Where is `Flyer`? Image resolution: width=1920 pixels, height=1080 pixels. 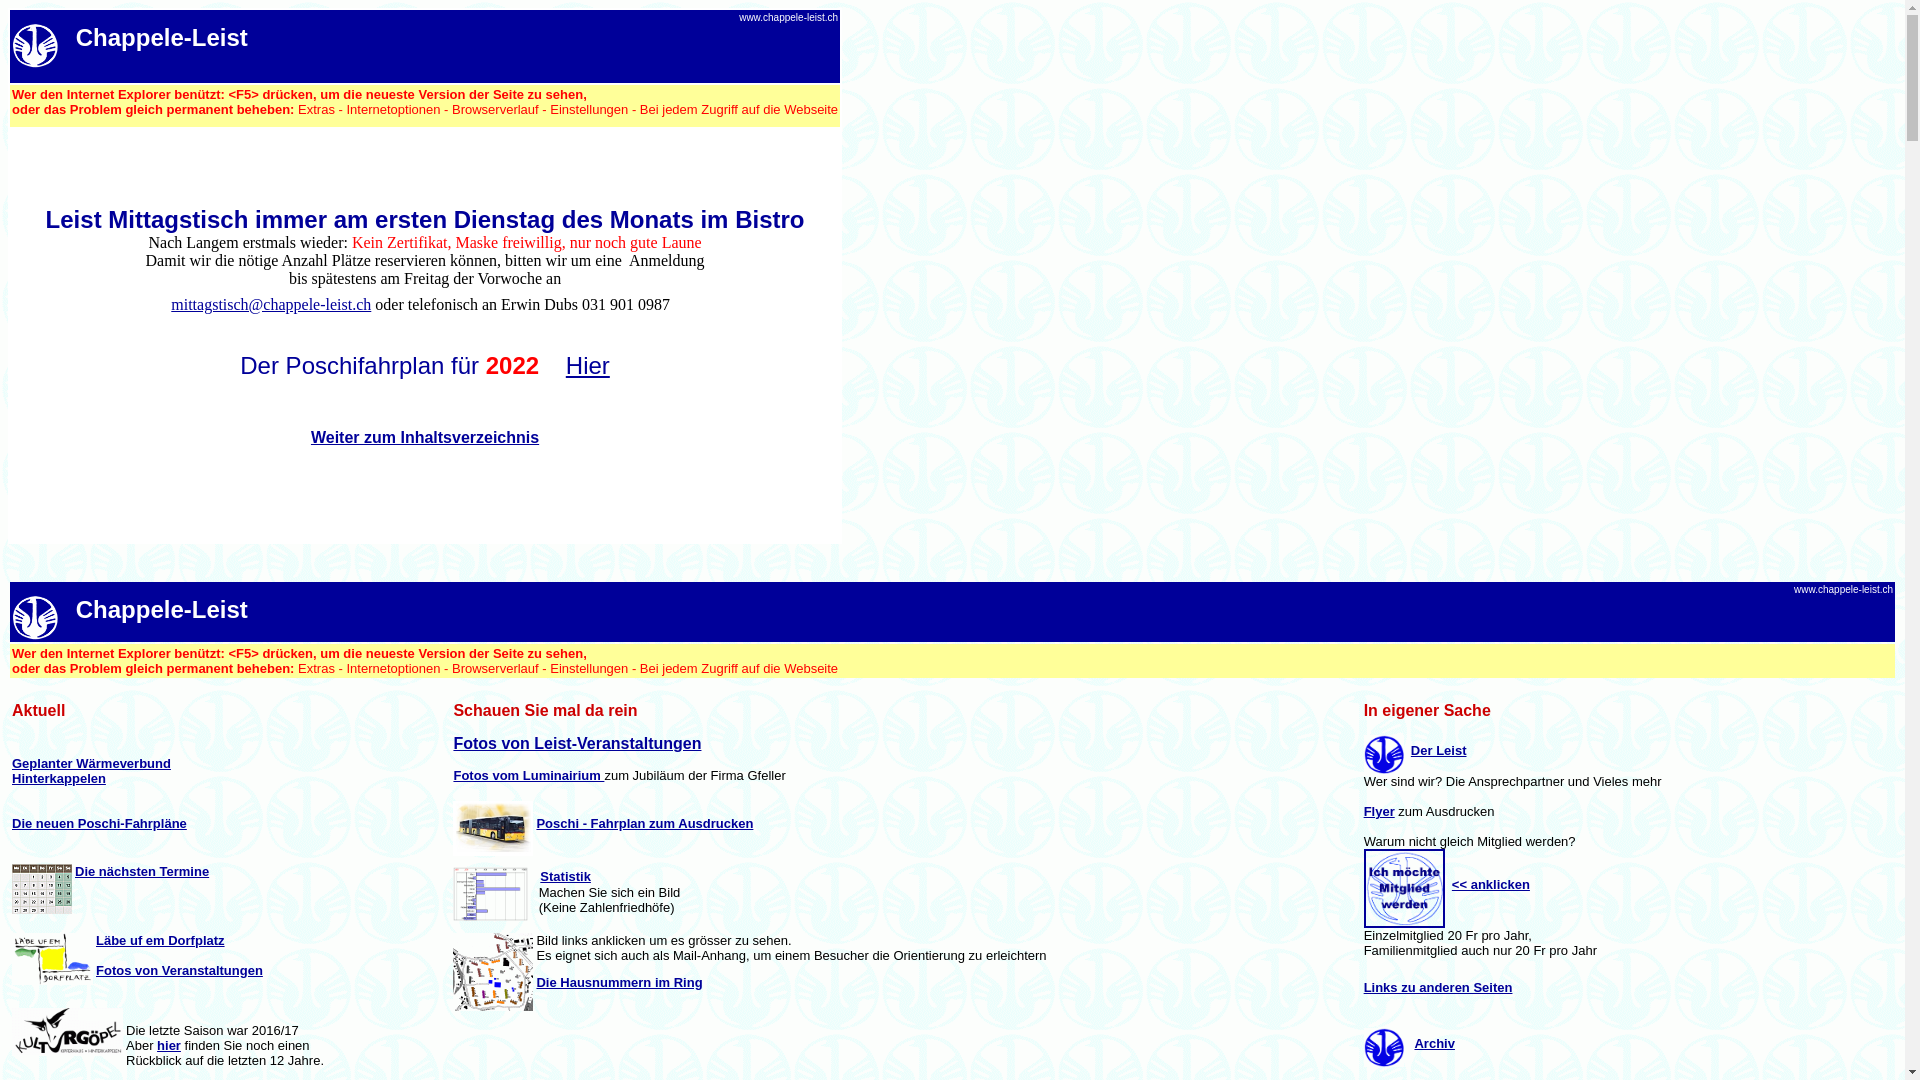 Flyer is located at coordinates (1380, 812).